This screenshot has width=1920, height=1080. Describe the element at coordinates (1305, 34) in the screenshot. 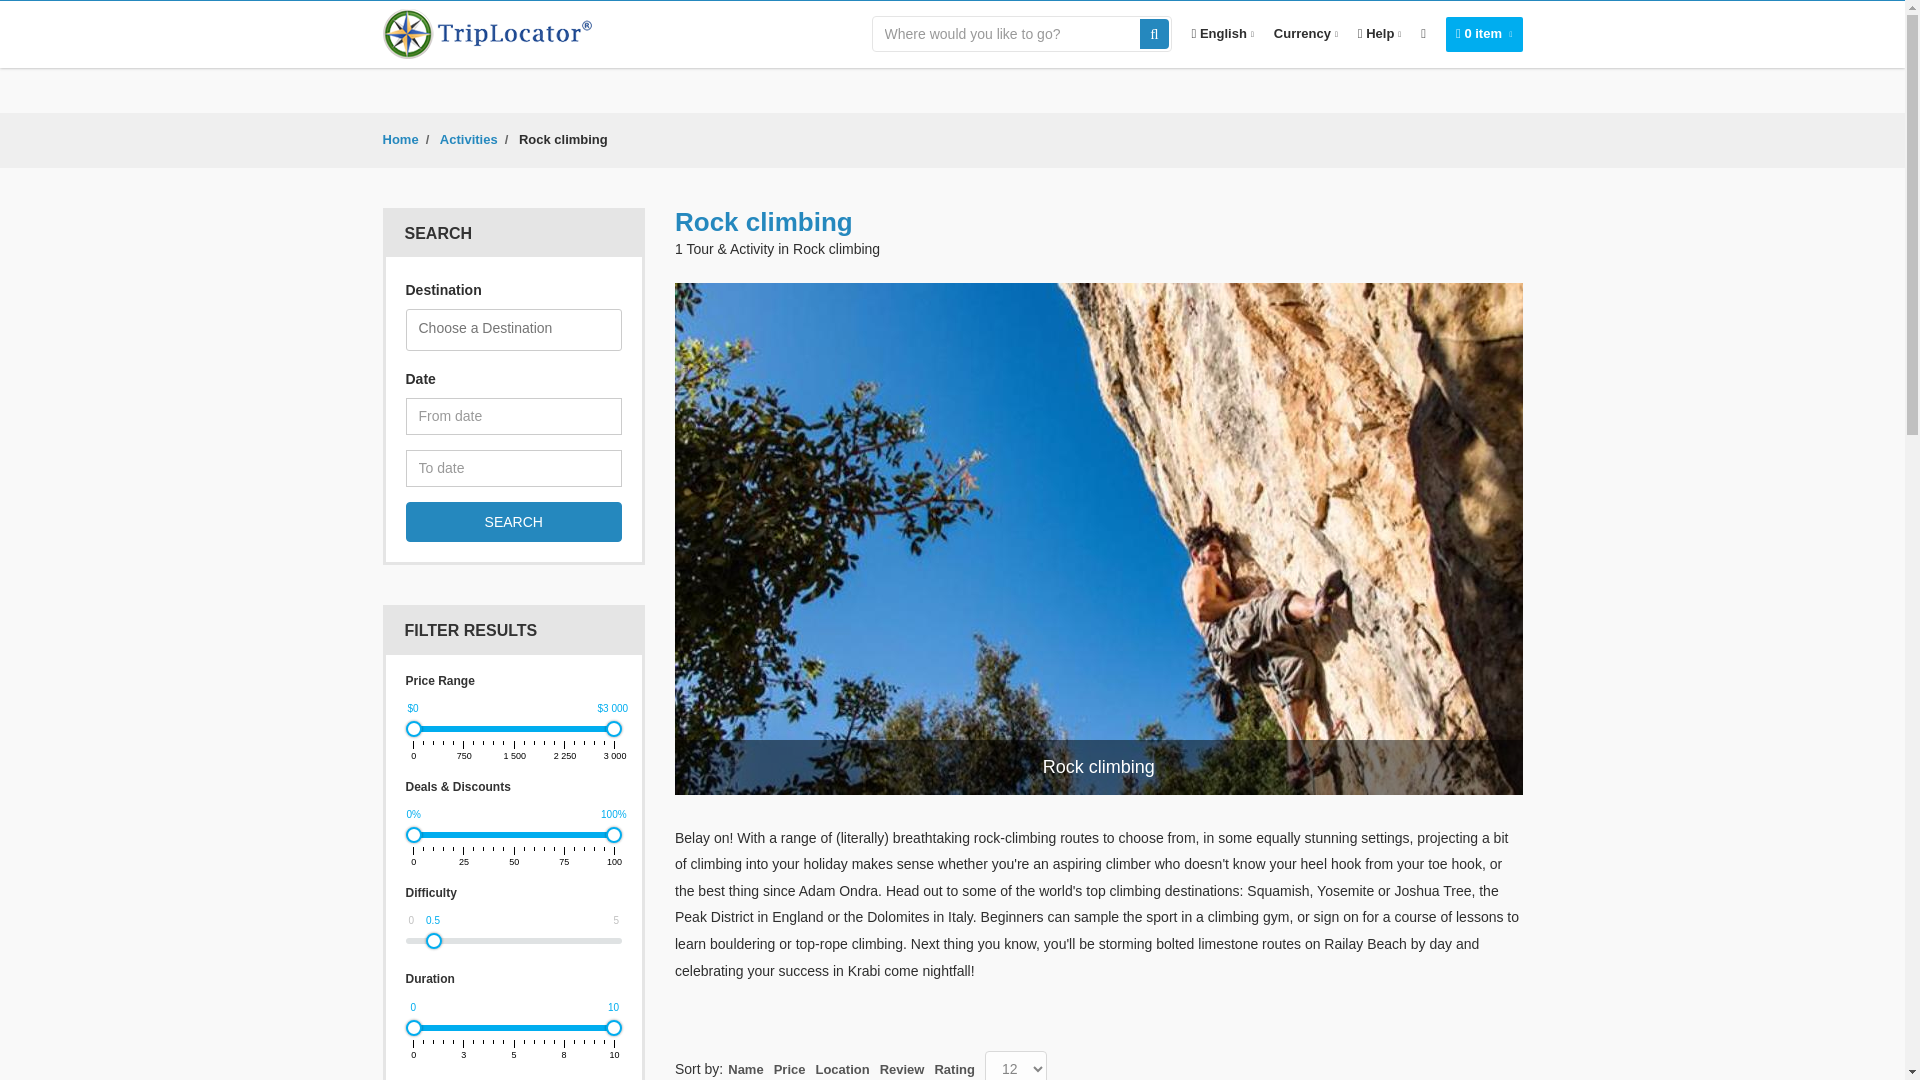

I see `Currency` at that location.